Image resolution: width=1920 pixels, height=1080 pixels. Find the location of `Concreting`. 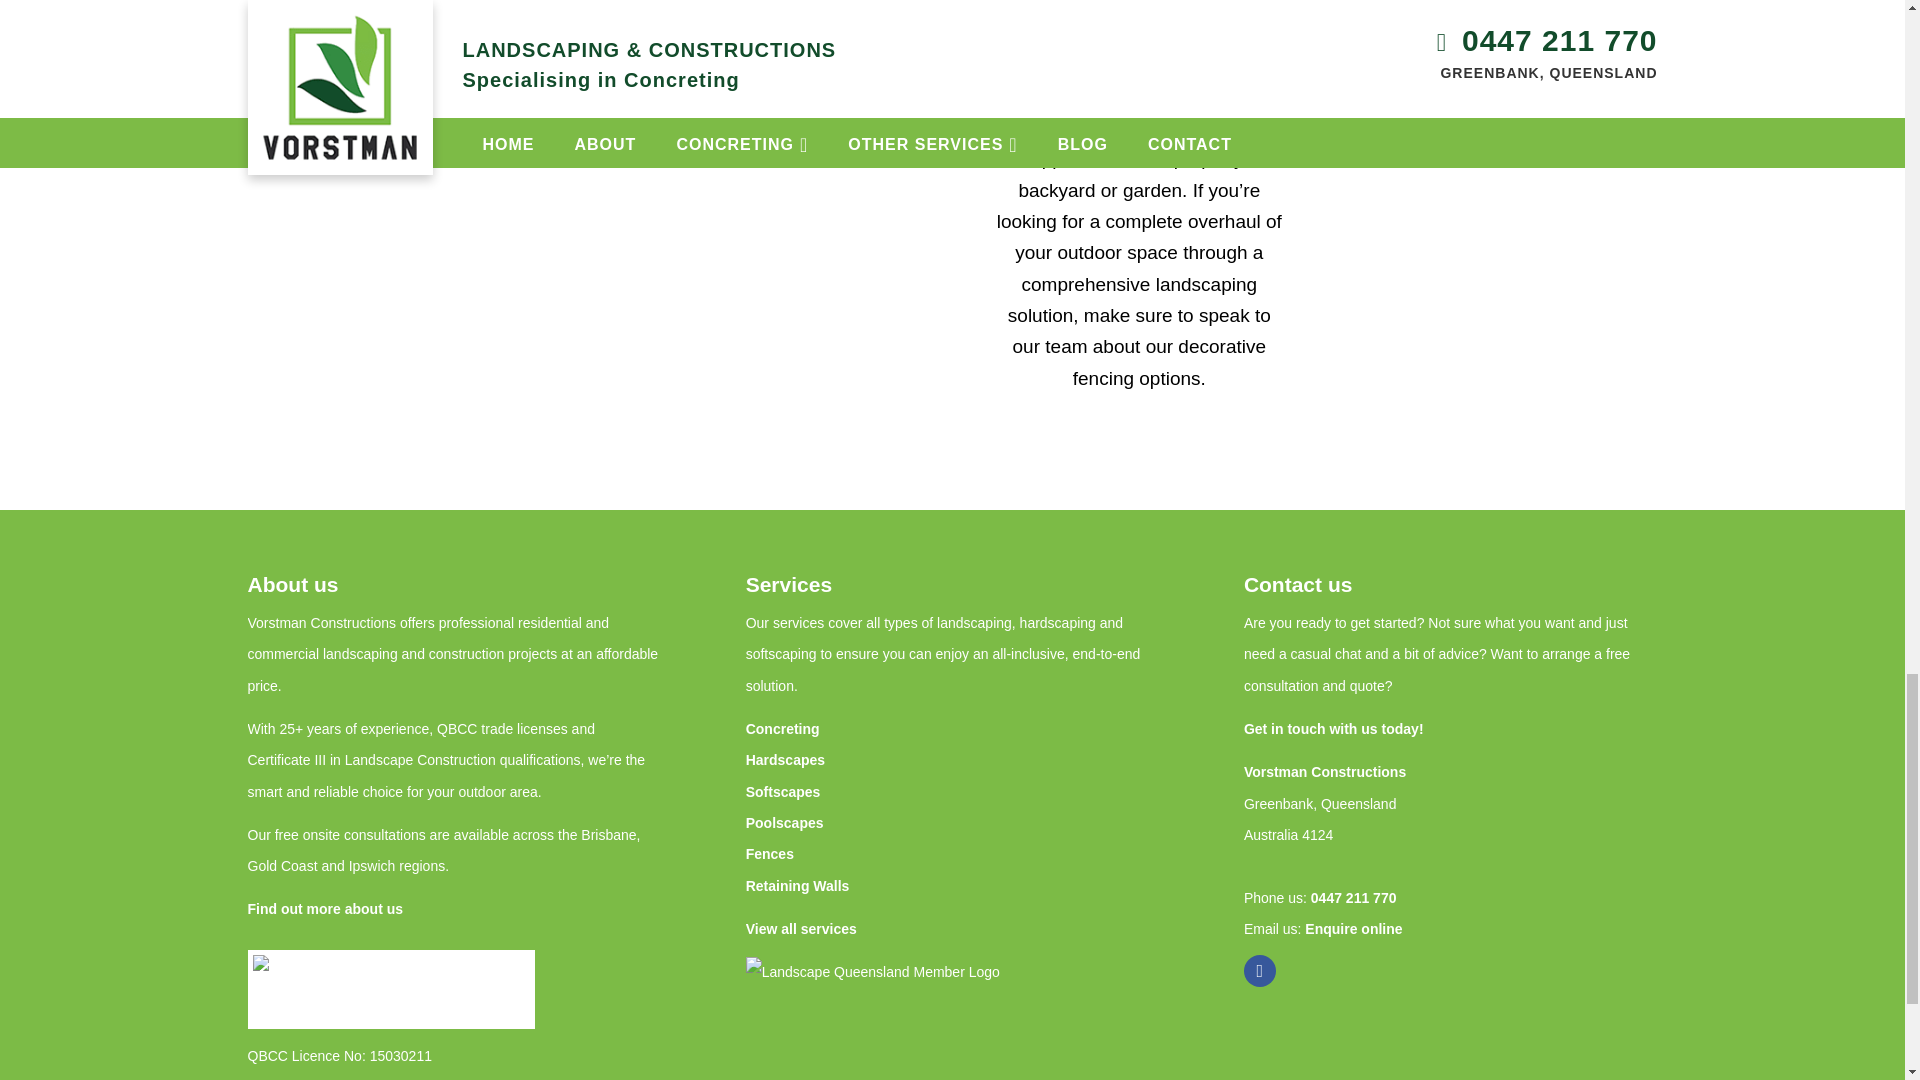

Concreting is located at coordinates (782, 728).